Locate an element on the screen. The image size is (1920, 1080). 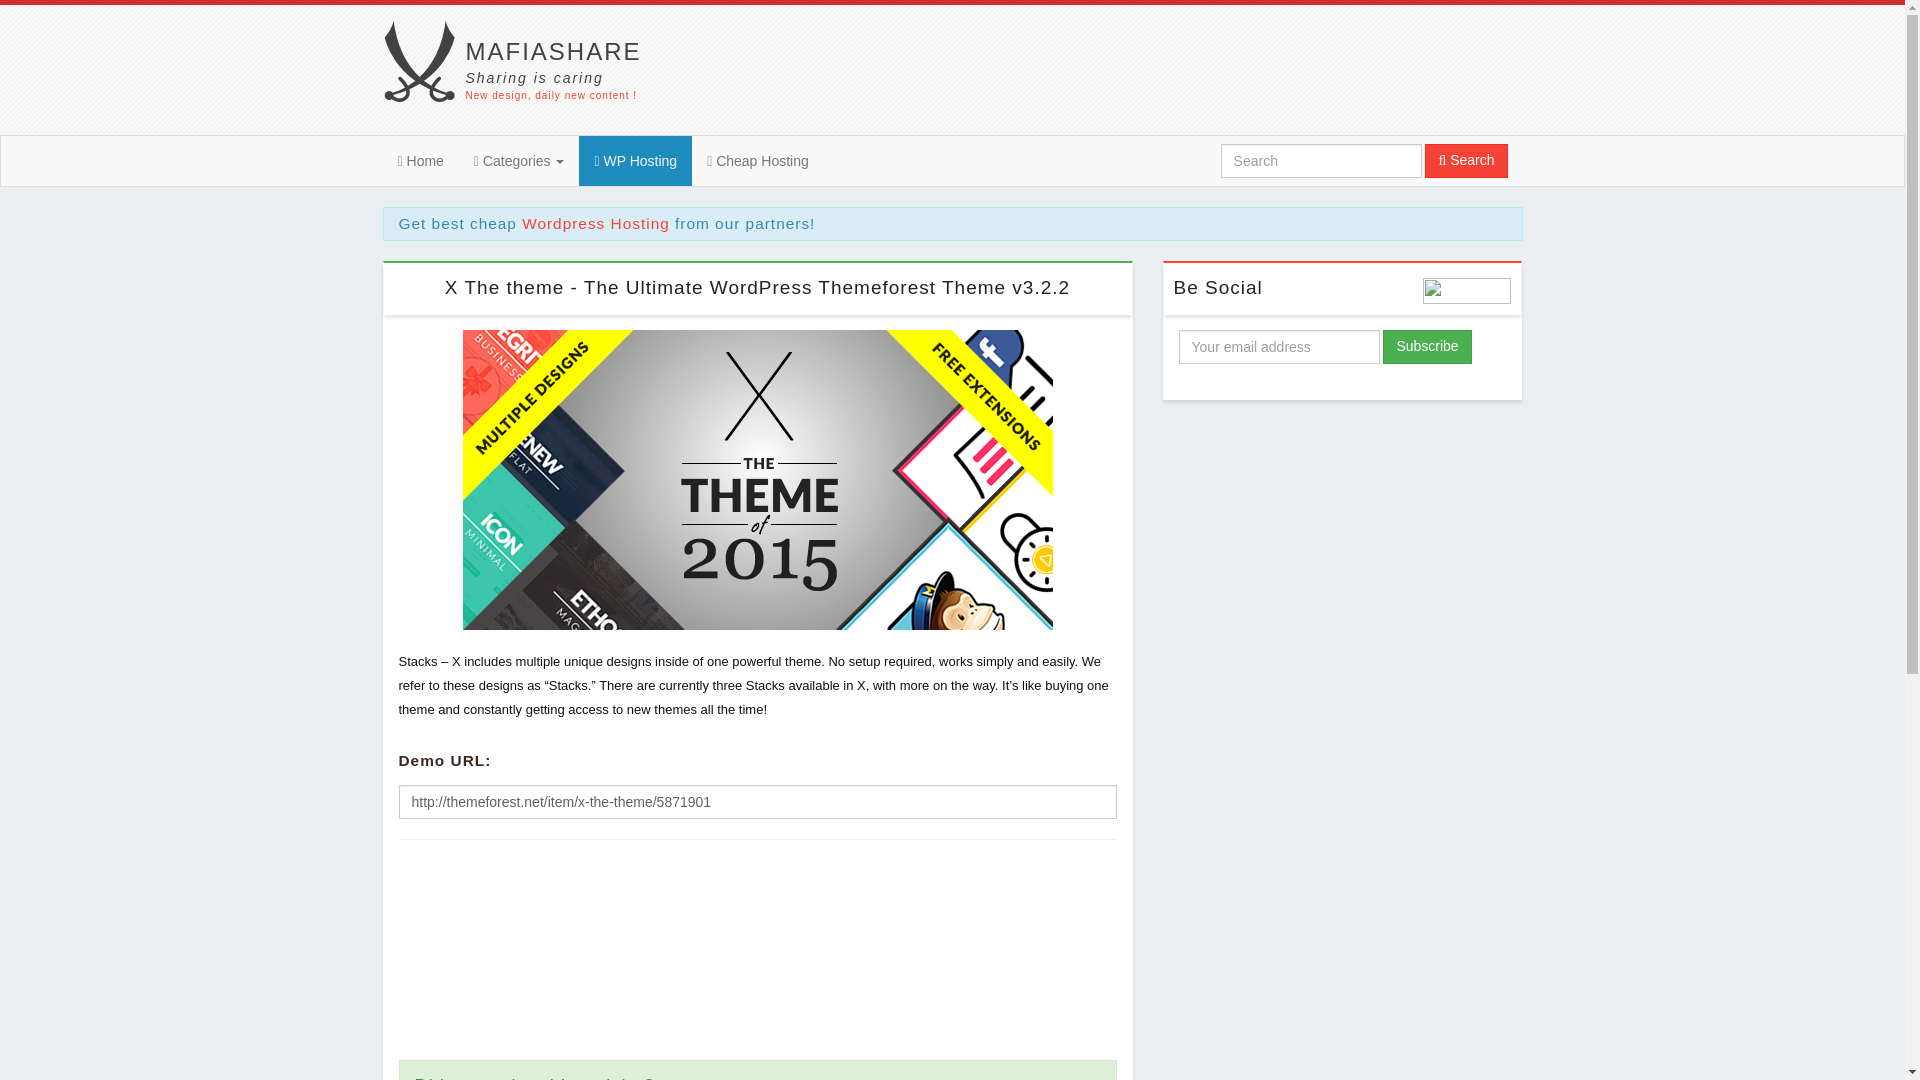
Cheap Hosting is located at coordinates (635, 160).